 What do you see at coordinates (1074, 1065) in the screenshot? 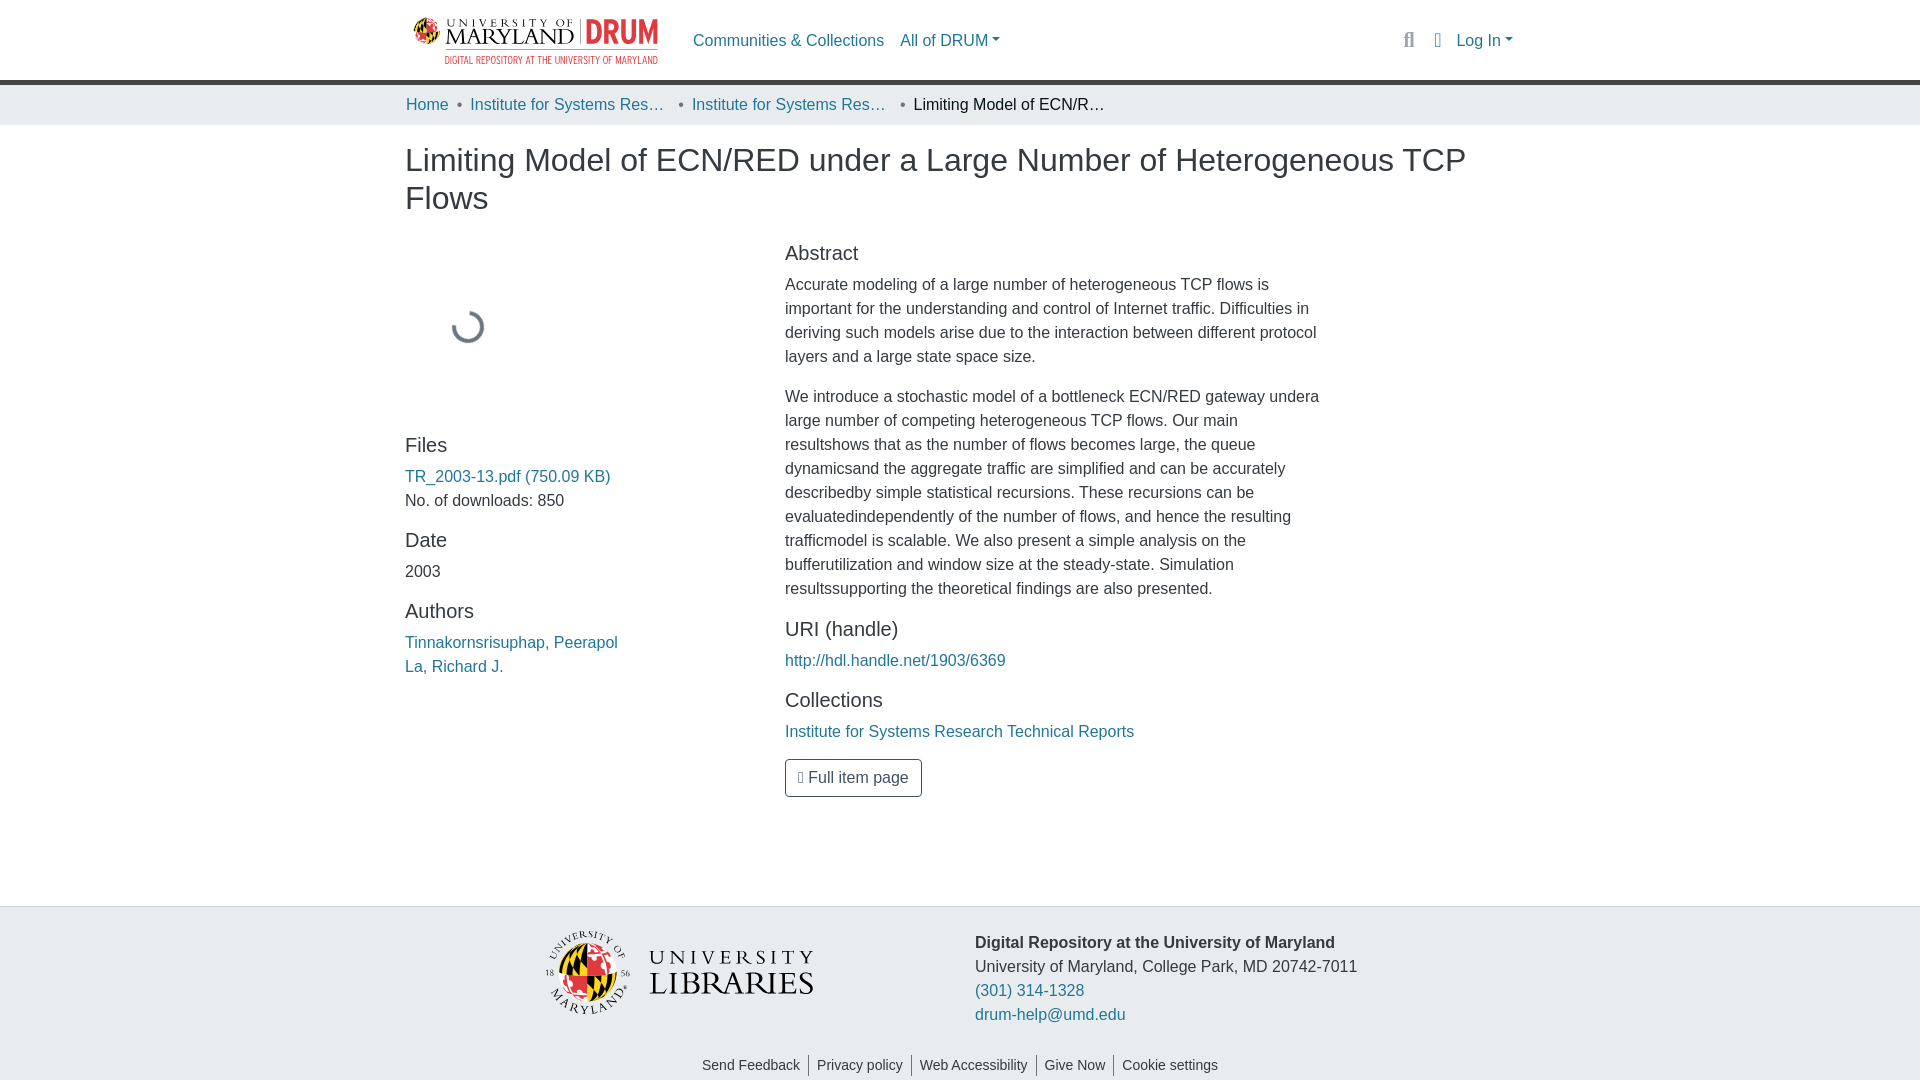
I see `Give Now` at bounding box center [1074, 1065].